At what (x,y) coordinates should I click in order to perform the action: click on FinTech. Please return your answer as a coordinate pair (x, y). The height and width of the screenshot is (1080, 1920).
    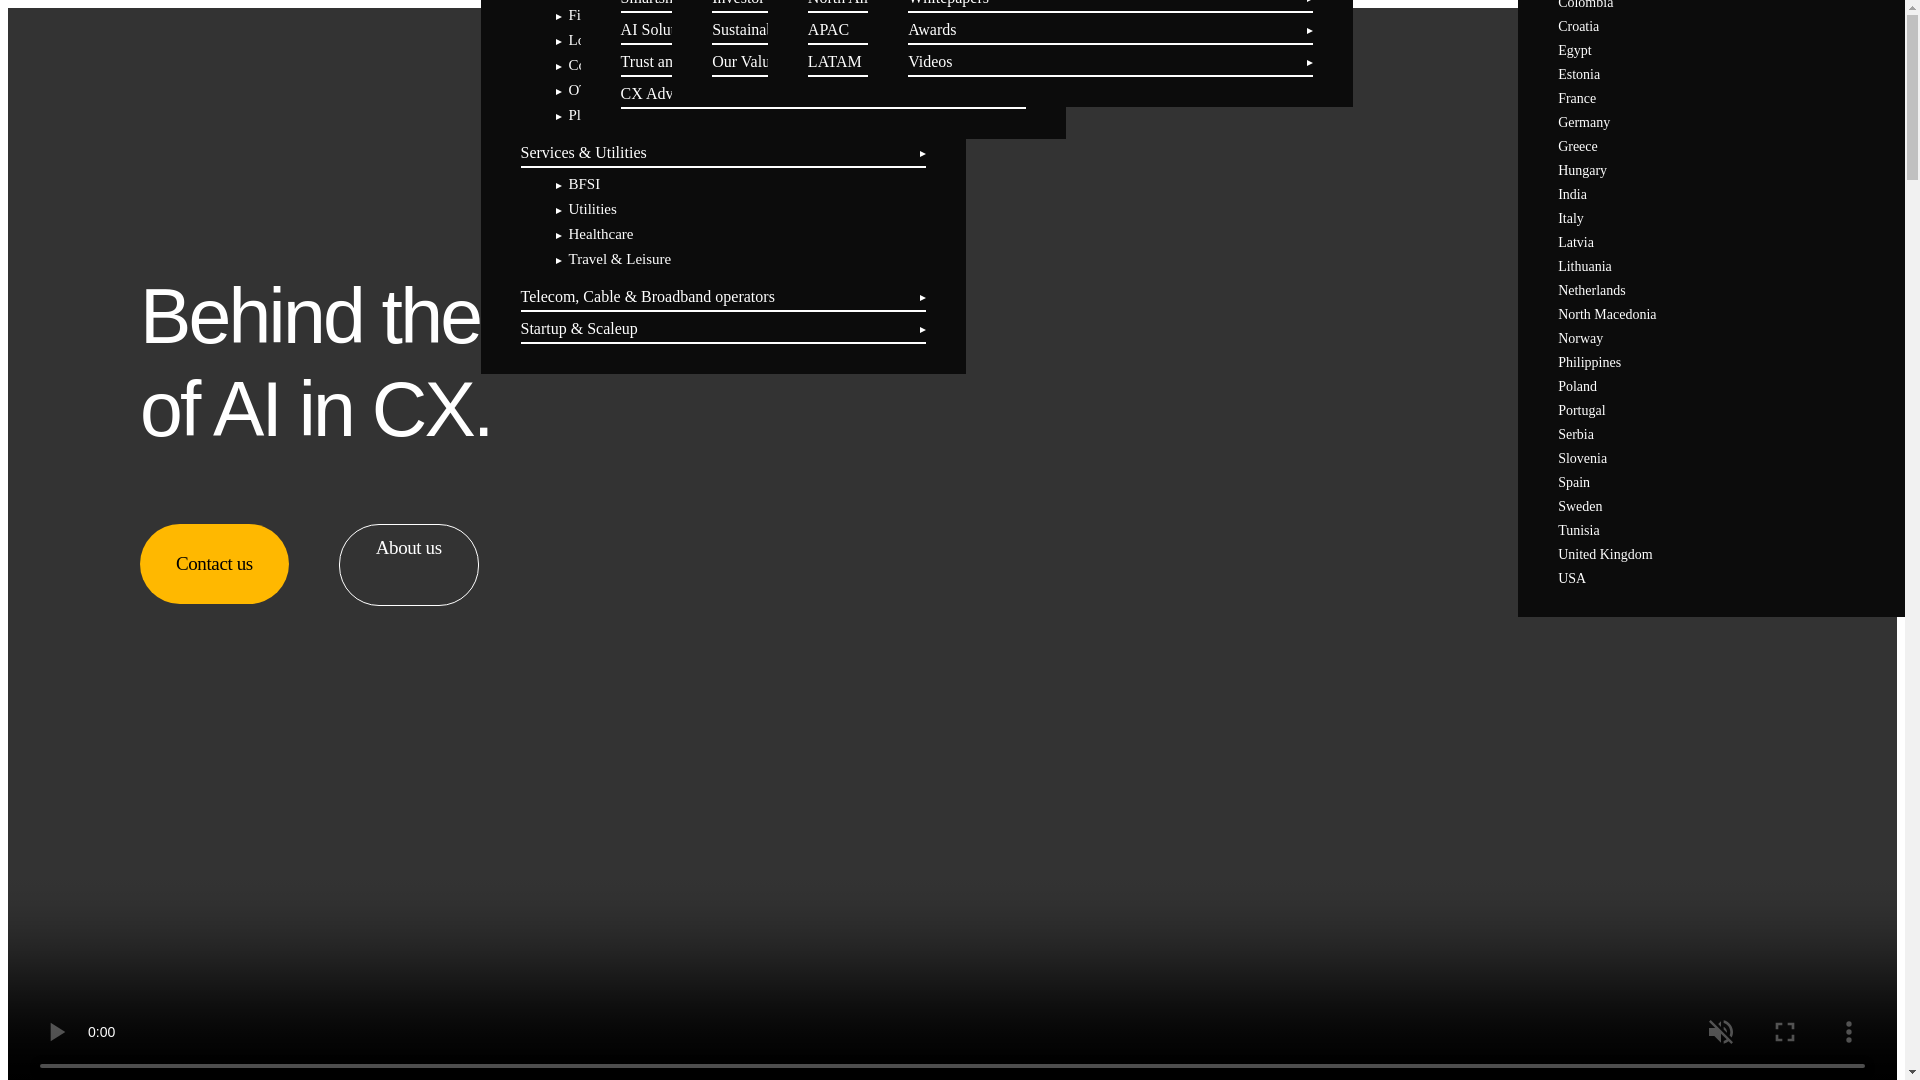
    Looking at the image, I should click on (592, 14).